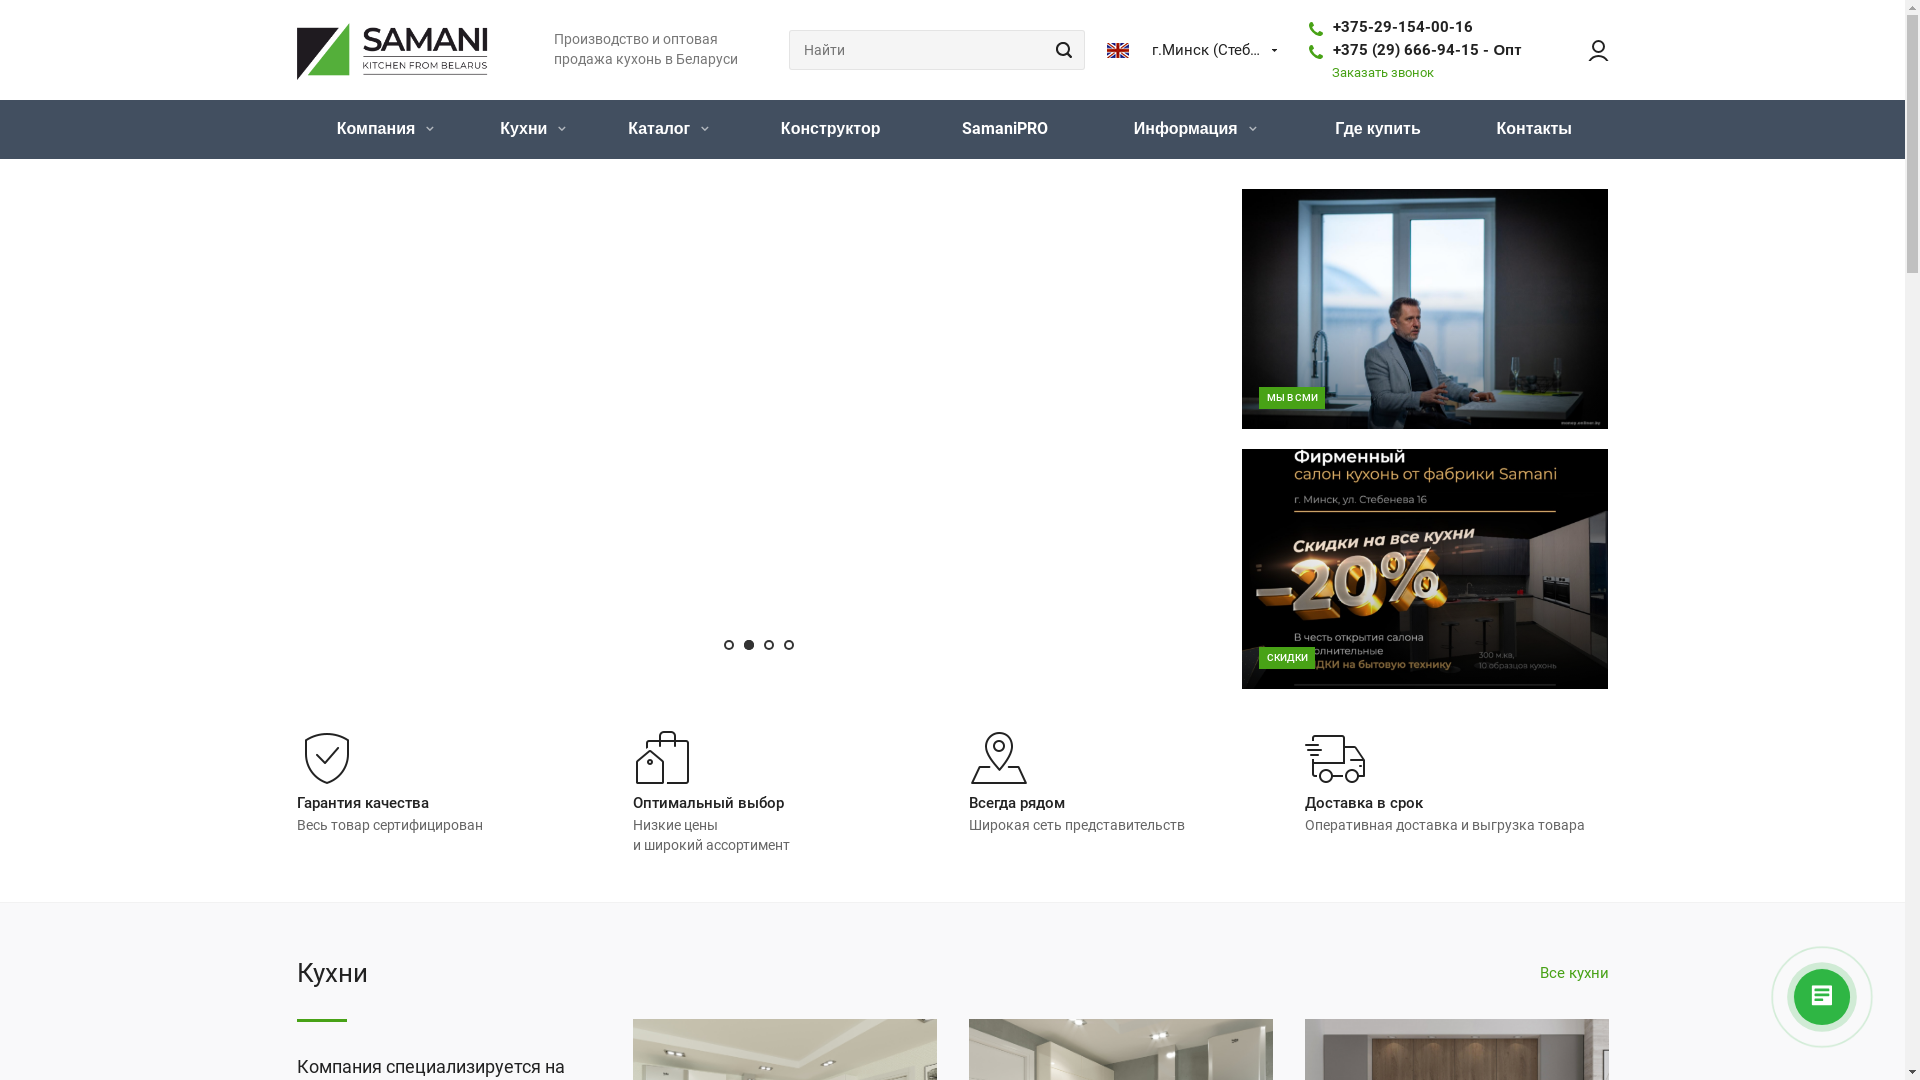  Describe the element at coordinates (1403, 27) in the screenshot. I see `+375-29-154-00-16` at that location.